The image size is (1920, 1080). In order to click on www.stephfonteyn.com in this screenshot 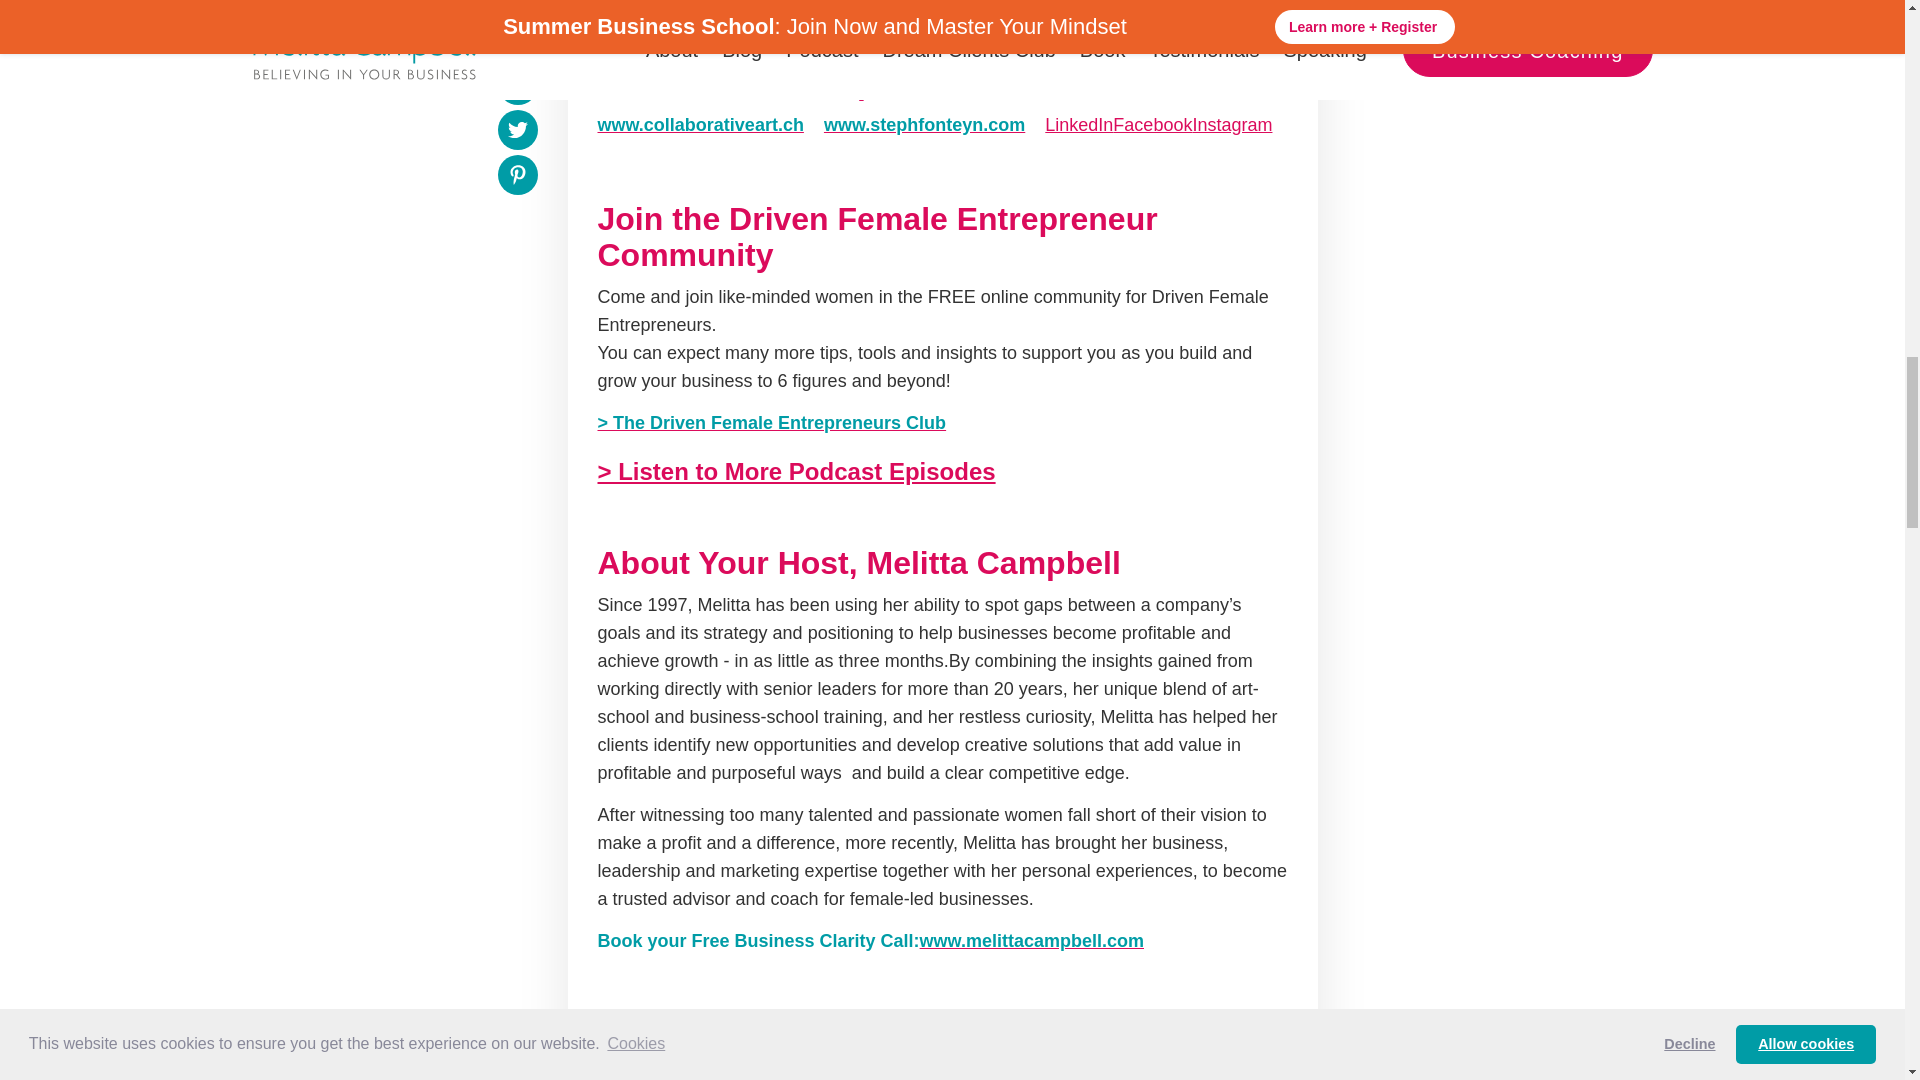, I will do `click(924, 124)`.